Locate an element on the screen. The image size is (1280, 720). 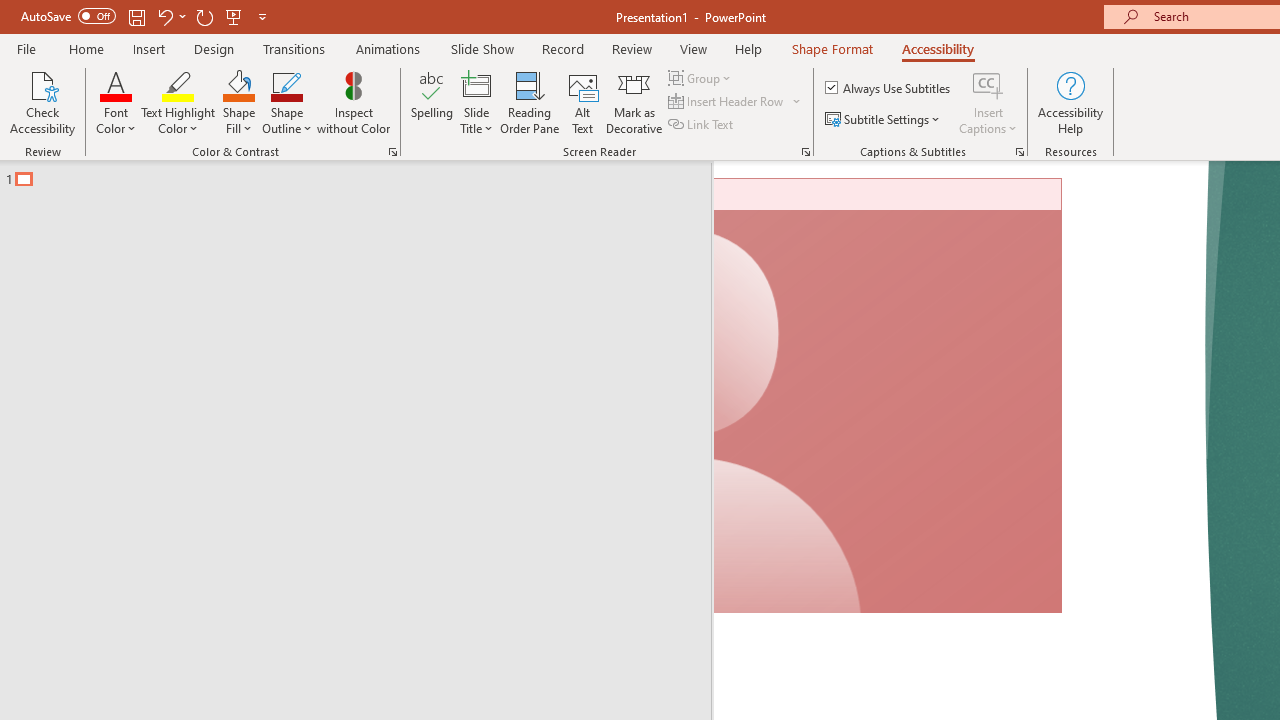
Captions & Subtitles is located at coordinates (1020, 152).